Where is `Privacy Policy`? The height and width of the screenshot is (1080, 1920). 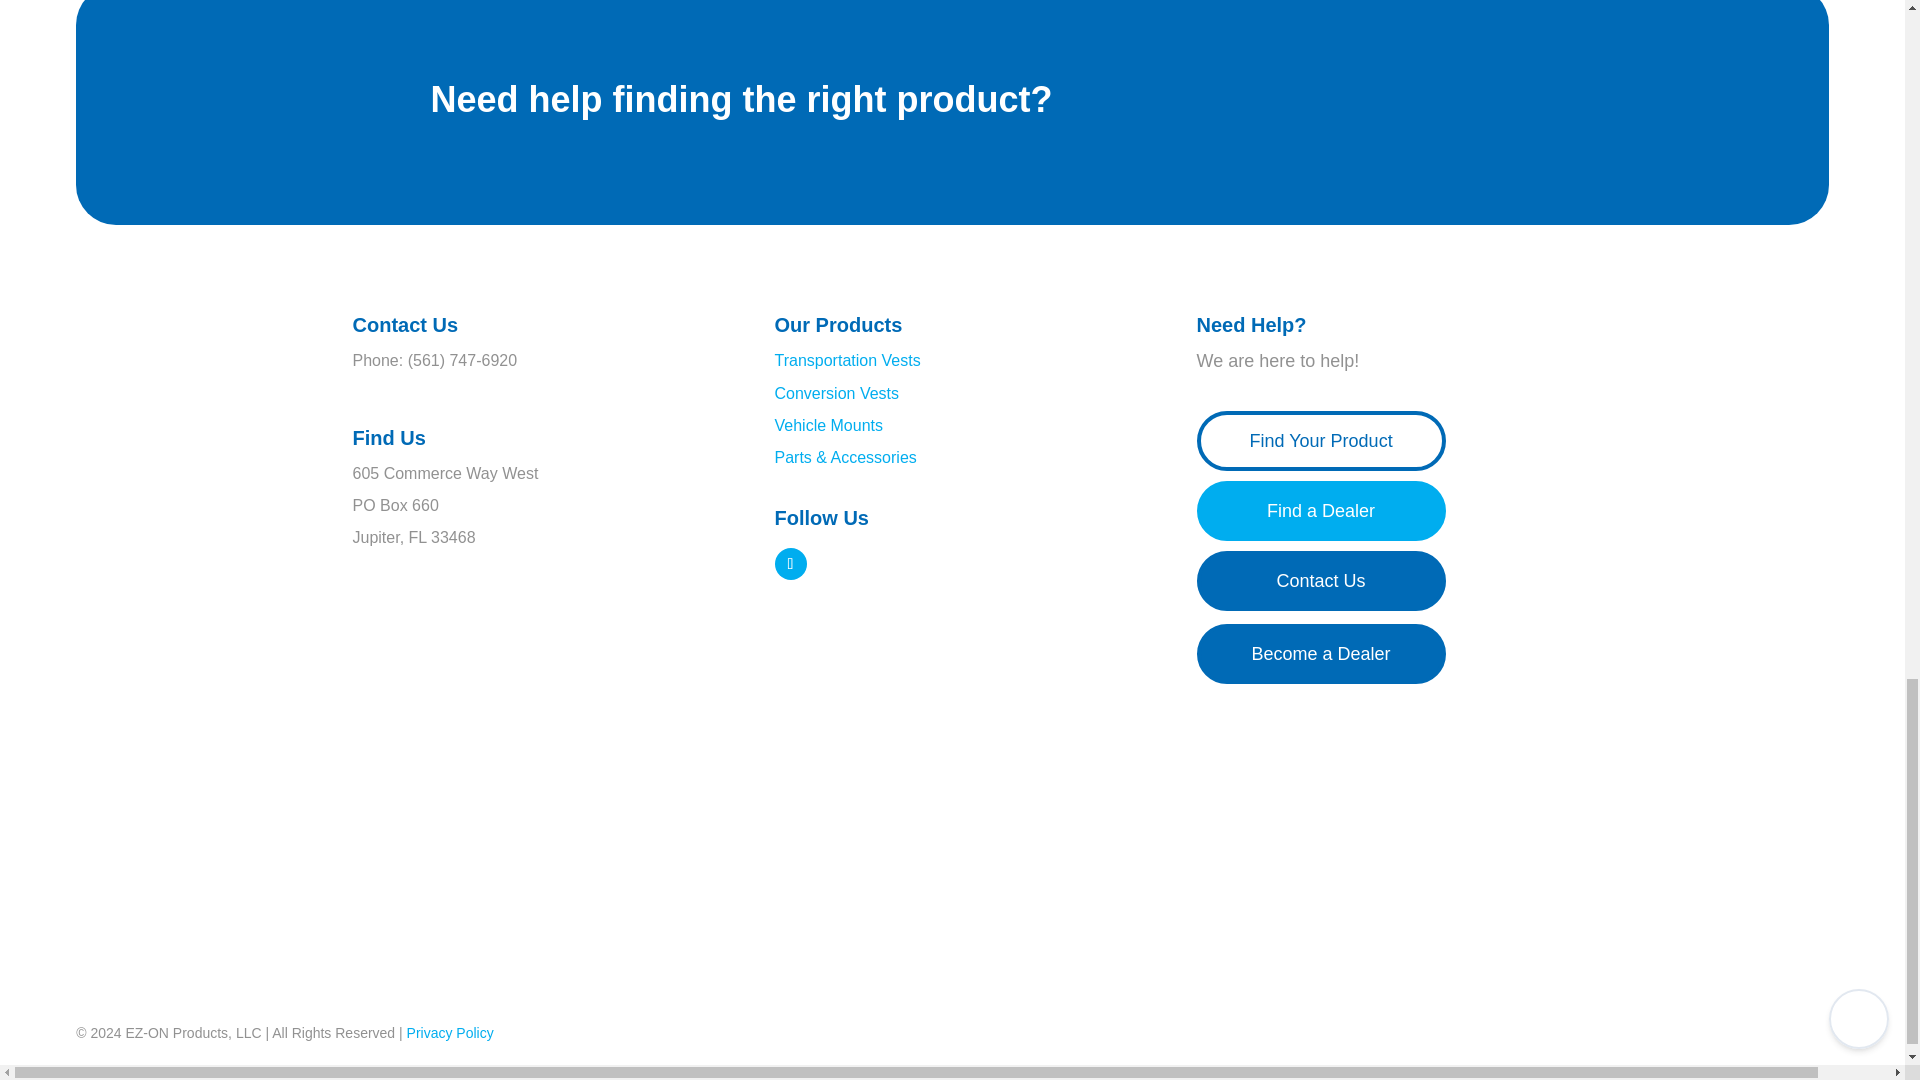 Privacy Policy is located at coordinates (450, 1032).